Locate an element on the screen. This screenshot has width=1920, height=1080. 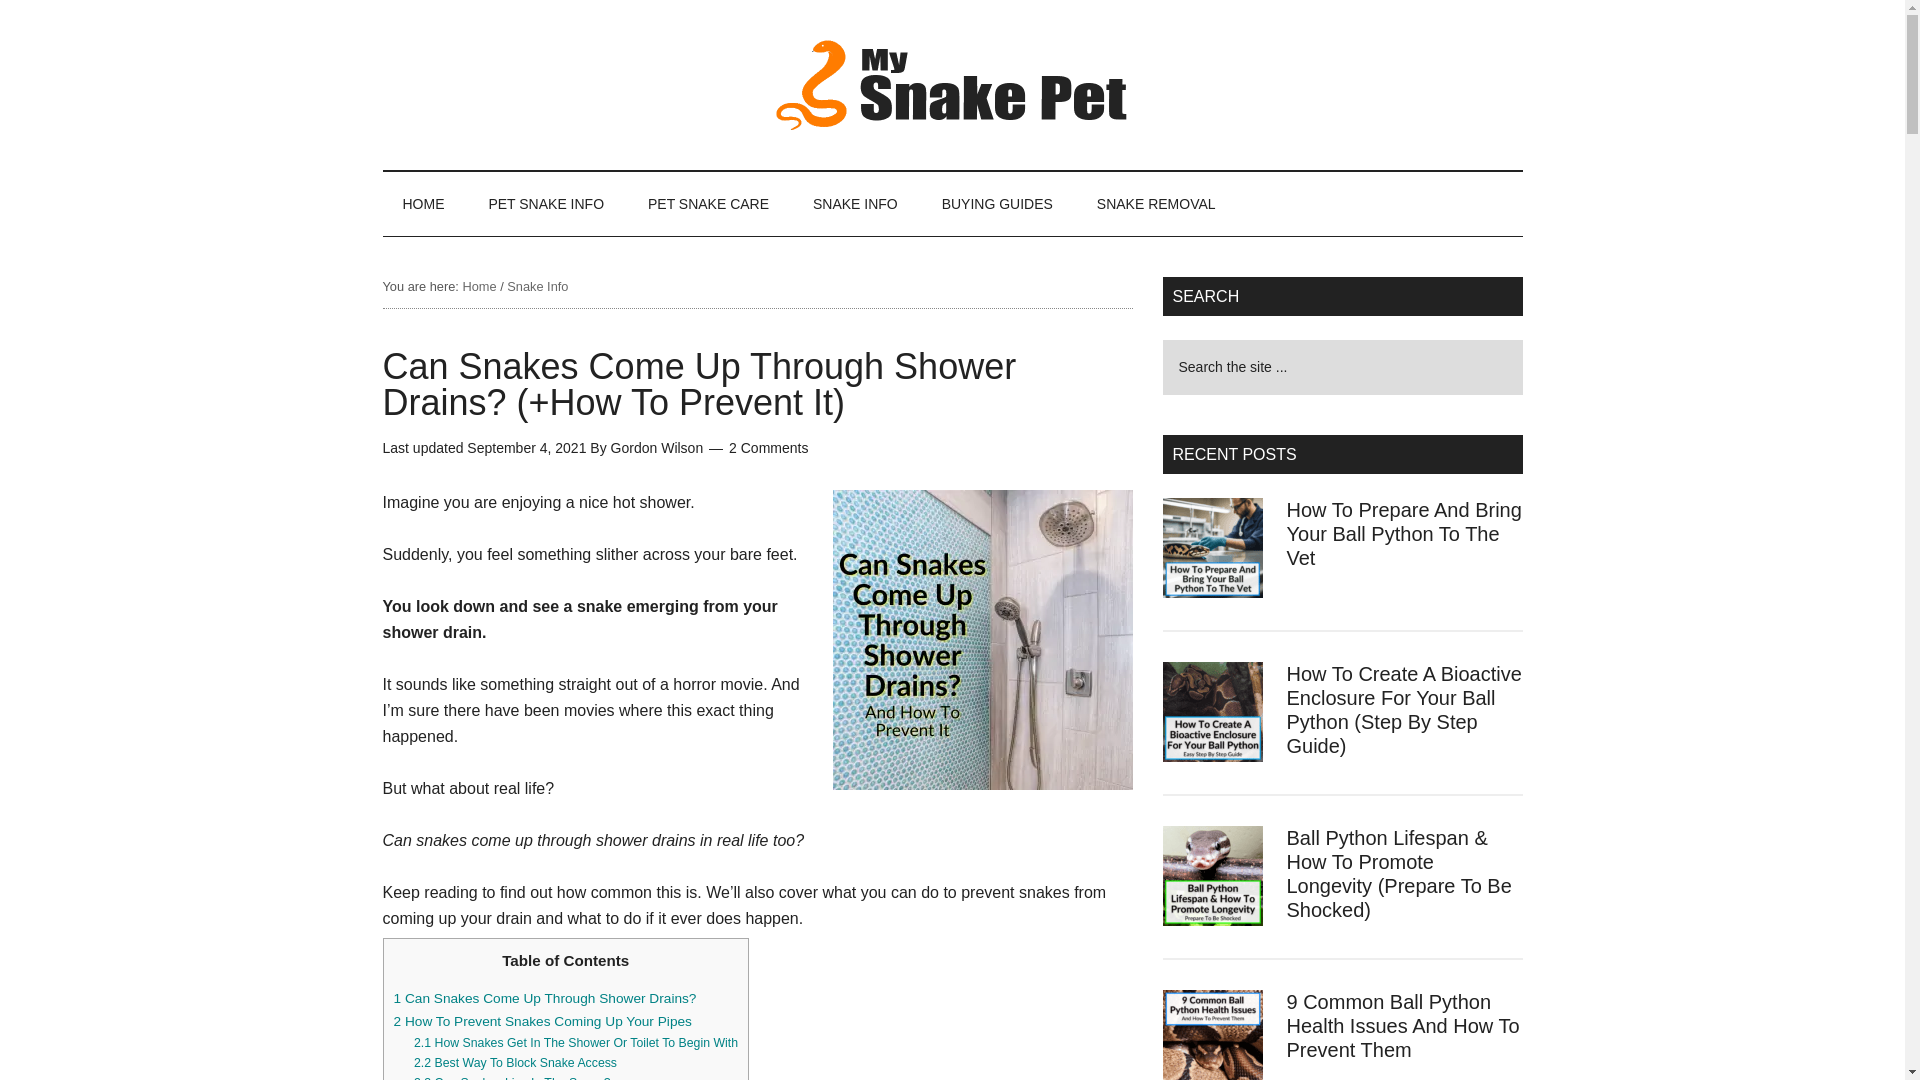
PET SNAKE INFO is located at coordinates (546, 204).